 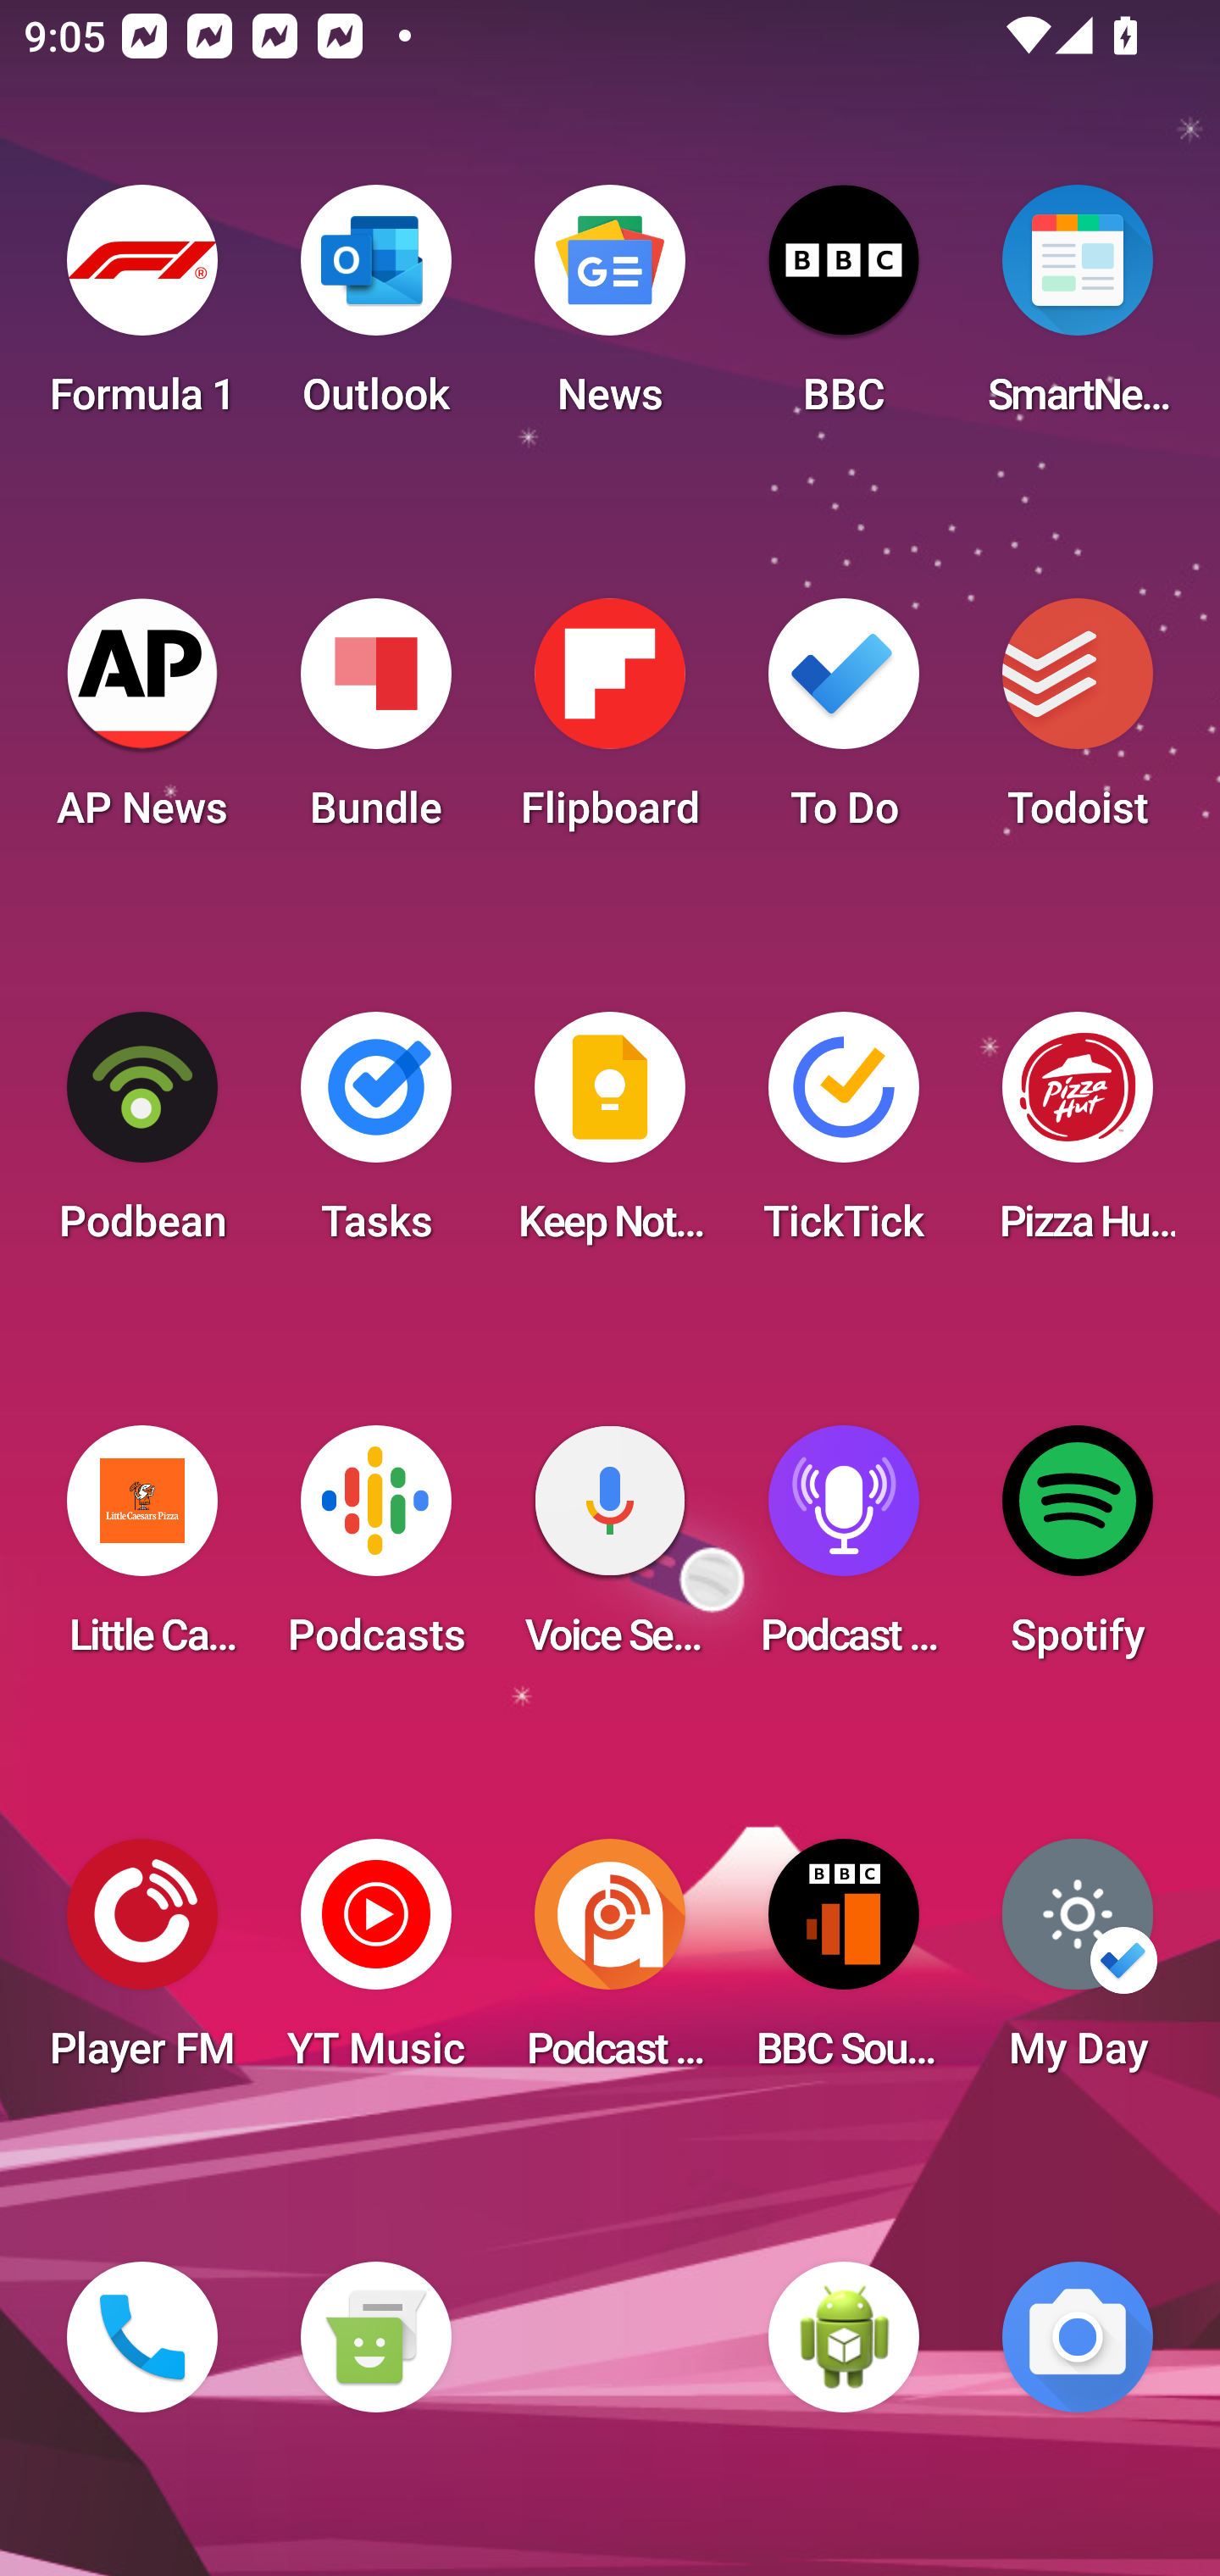 What do you see at coordinates (142, 1964) in the screenshot?
I see `Player FM` at bounding box center [142, 1964].